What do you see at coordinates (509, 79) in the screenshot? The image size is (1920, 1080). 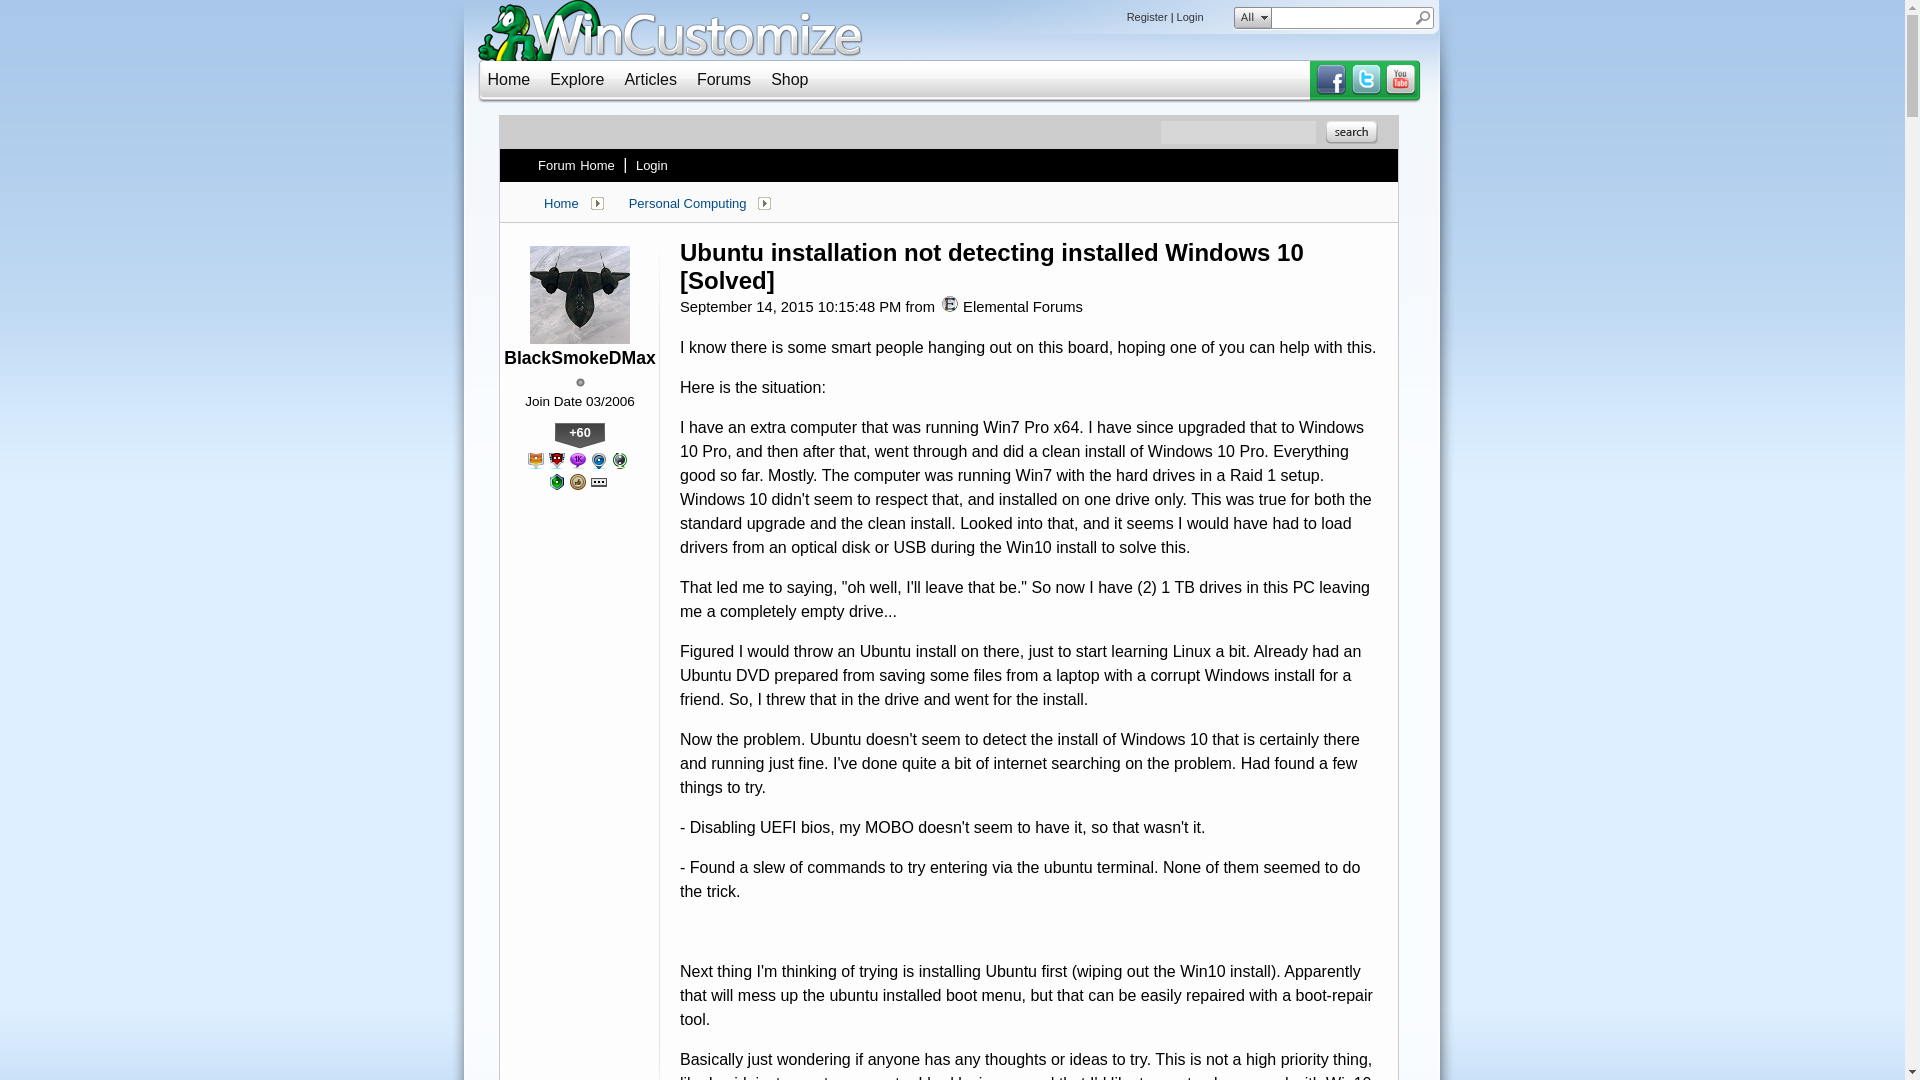 I see `Home` at bounding box center [509, 79].